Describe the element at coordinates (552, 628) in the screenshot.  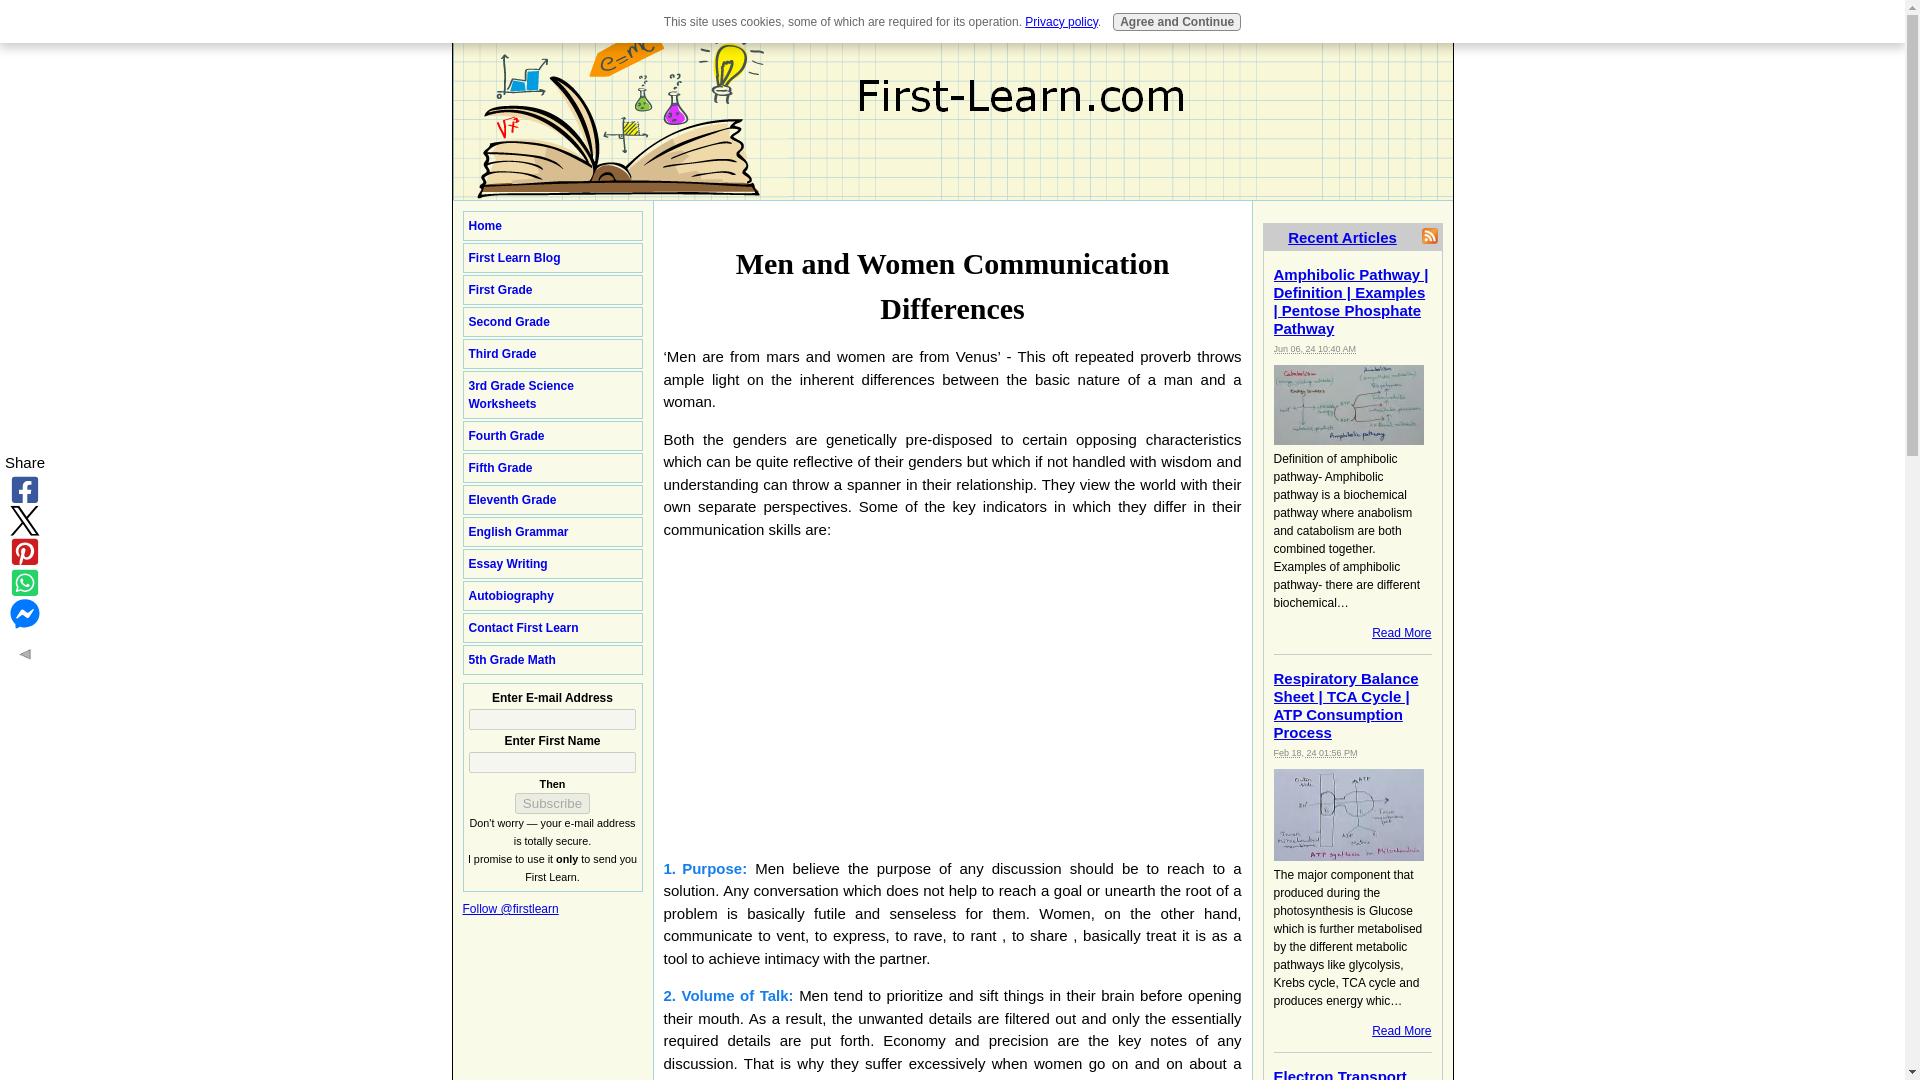
I see `Contact First Learn` at that location.